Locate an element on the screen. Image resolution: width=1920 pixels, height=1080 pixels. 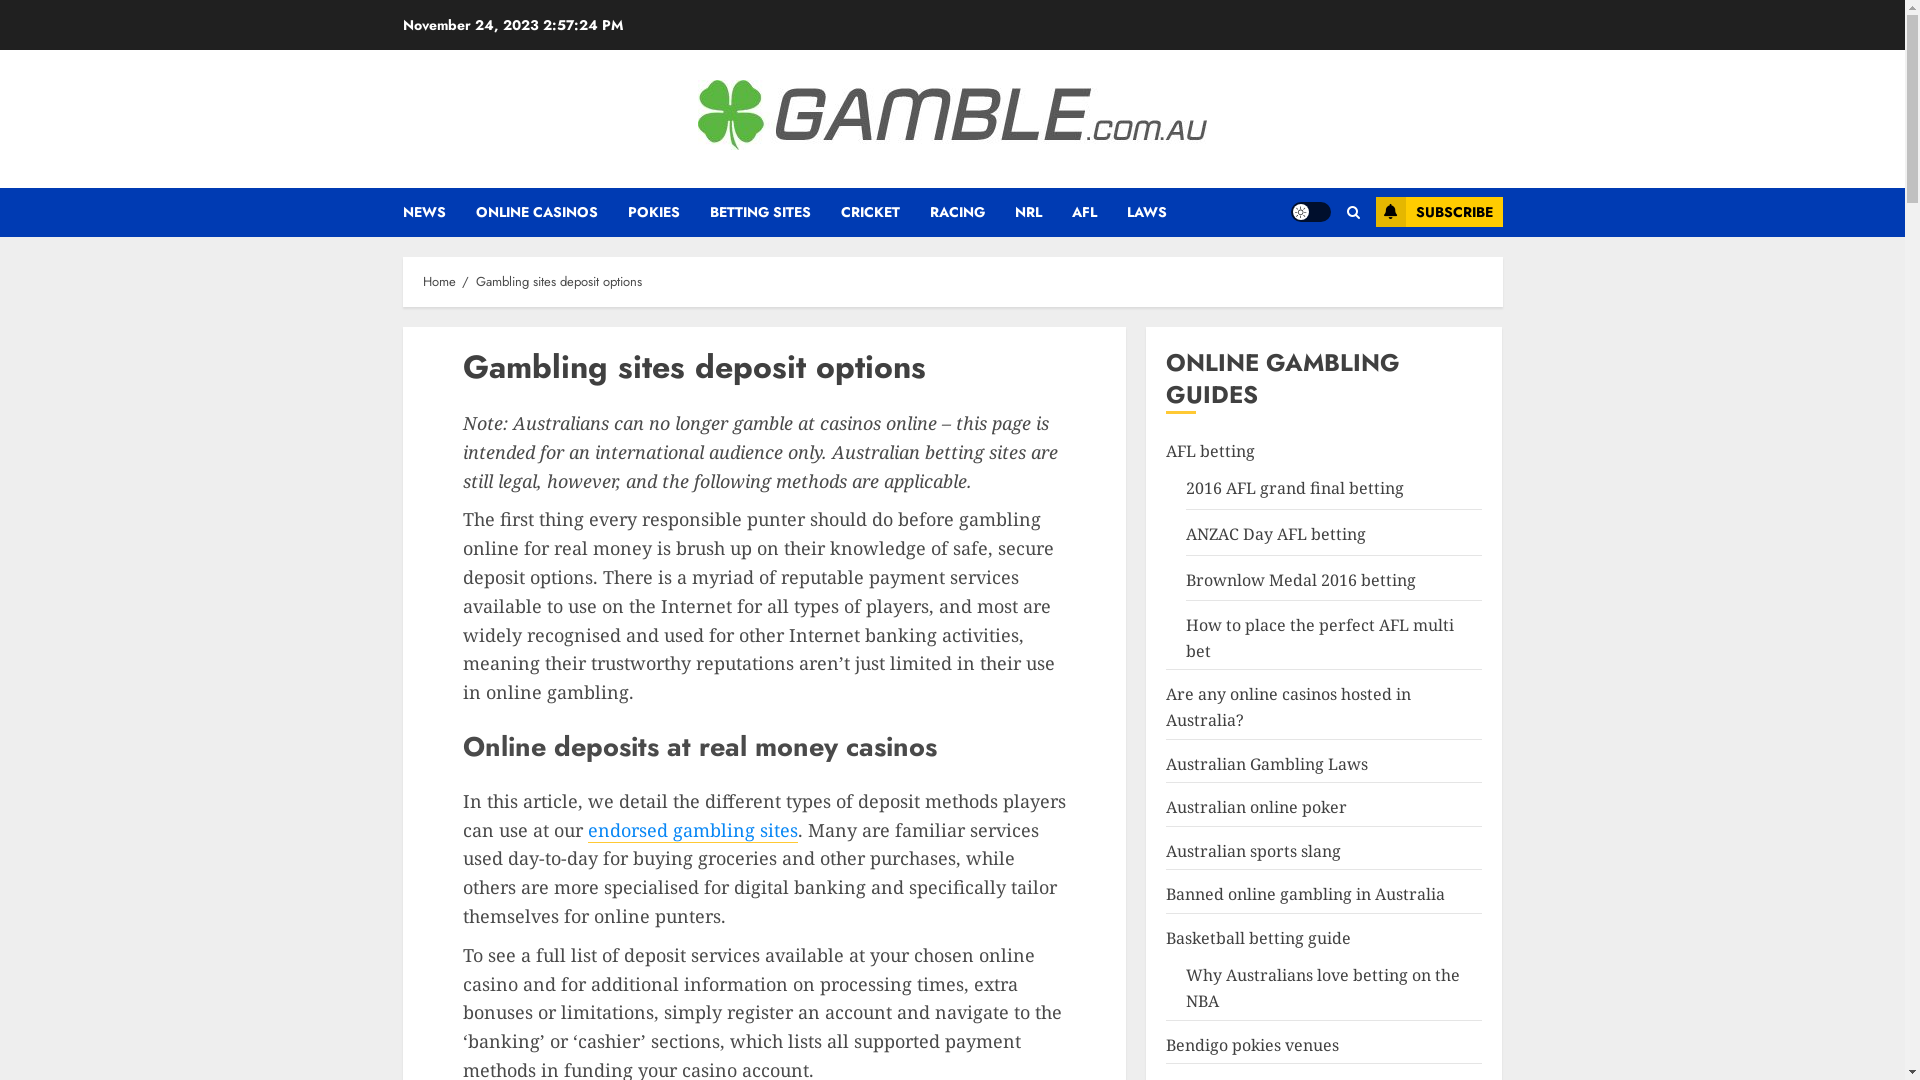
BETTING SITES is located at coordinates (776, 212).